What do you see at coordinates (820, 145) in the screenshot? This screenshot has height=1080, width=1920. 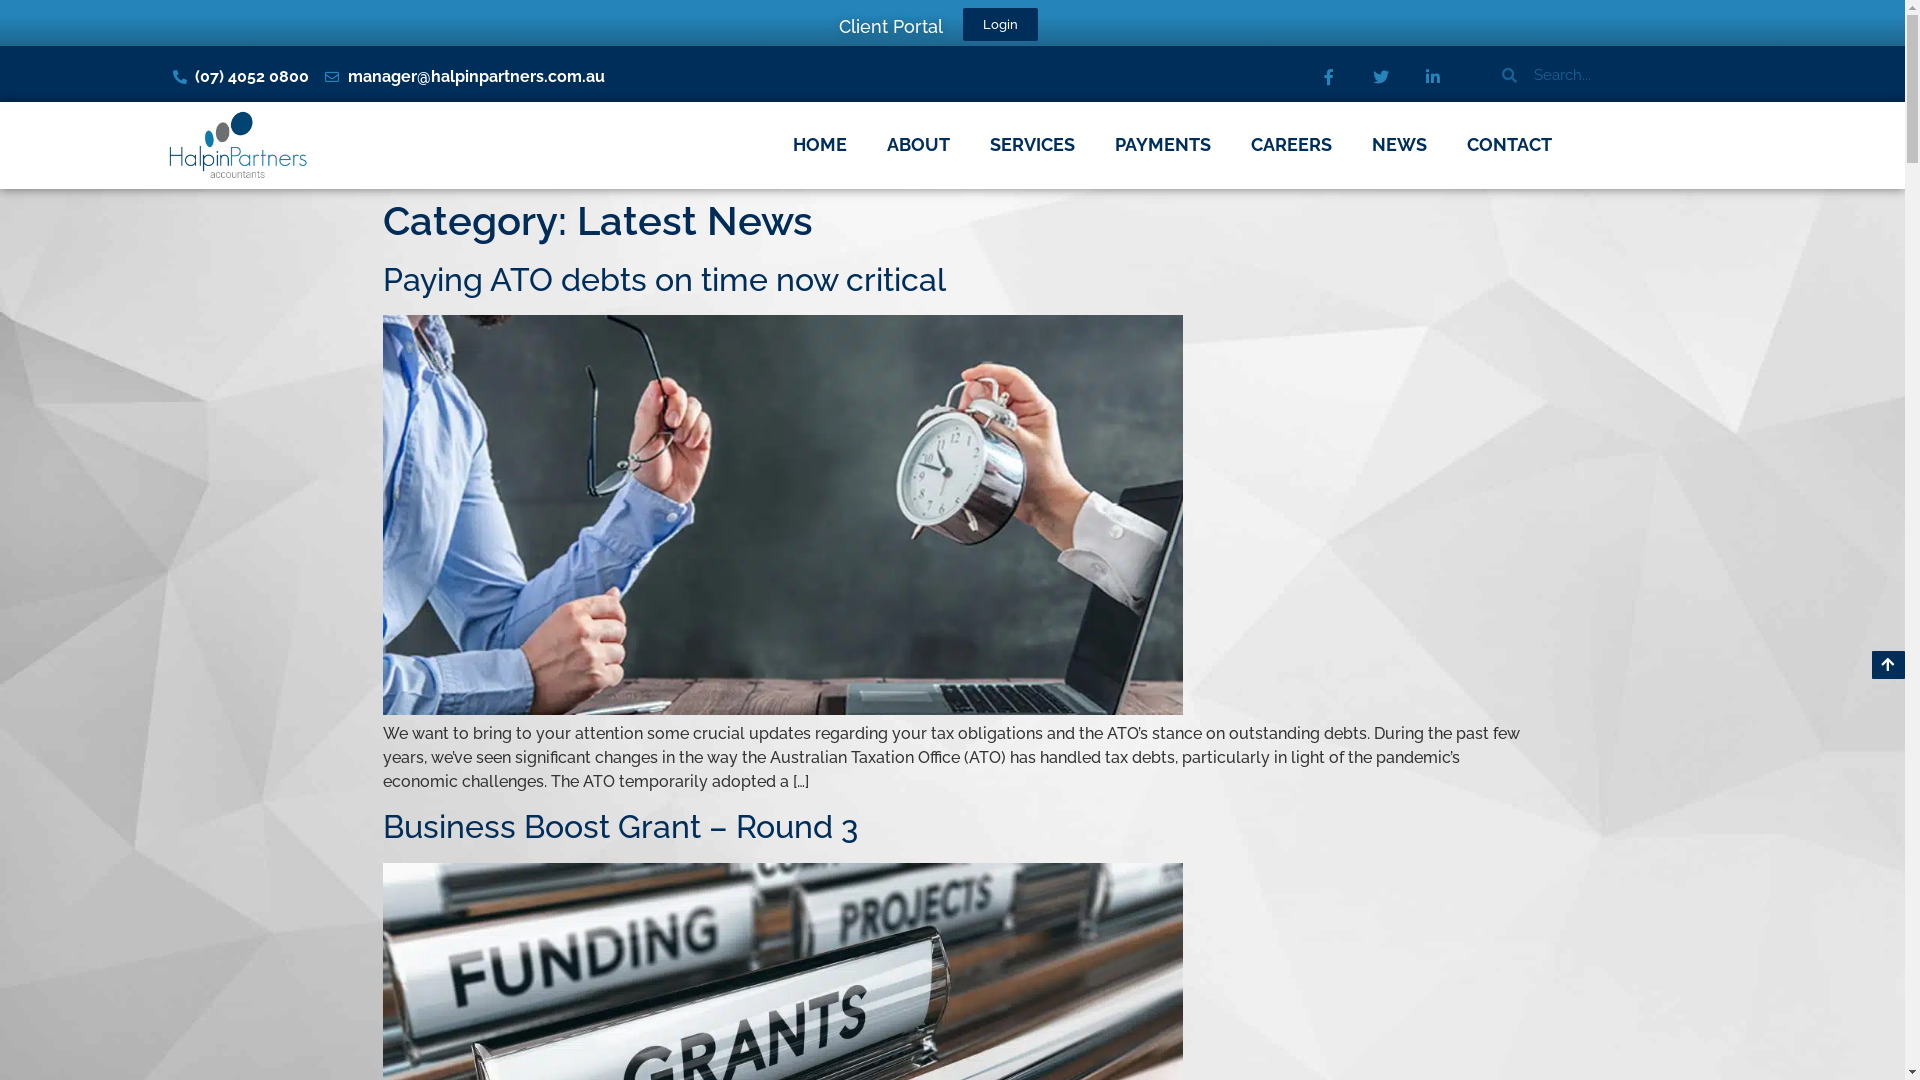 I see `HOME` at bounding box center [820, 145].